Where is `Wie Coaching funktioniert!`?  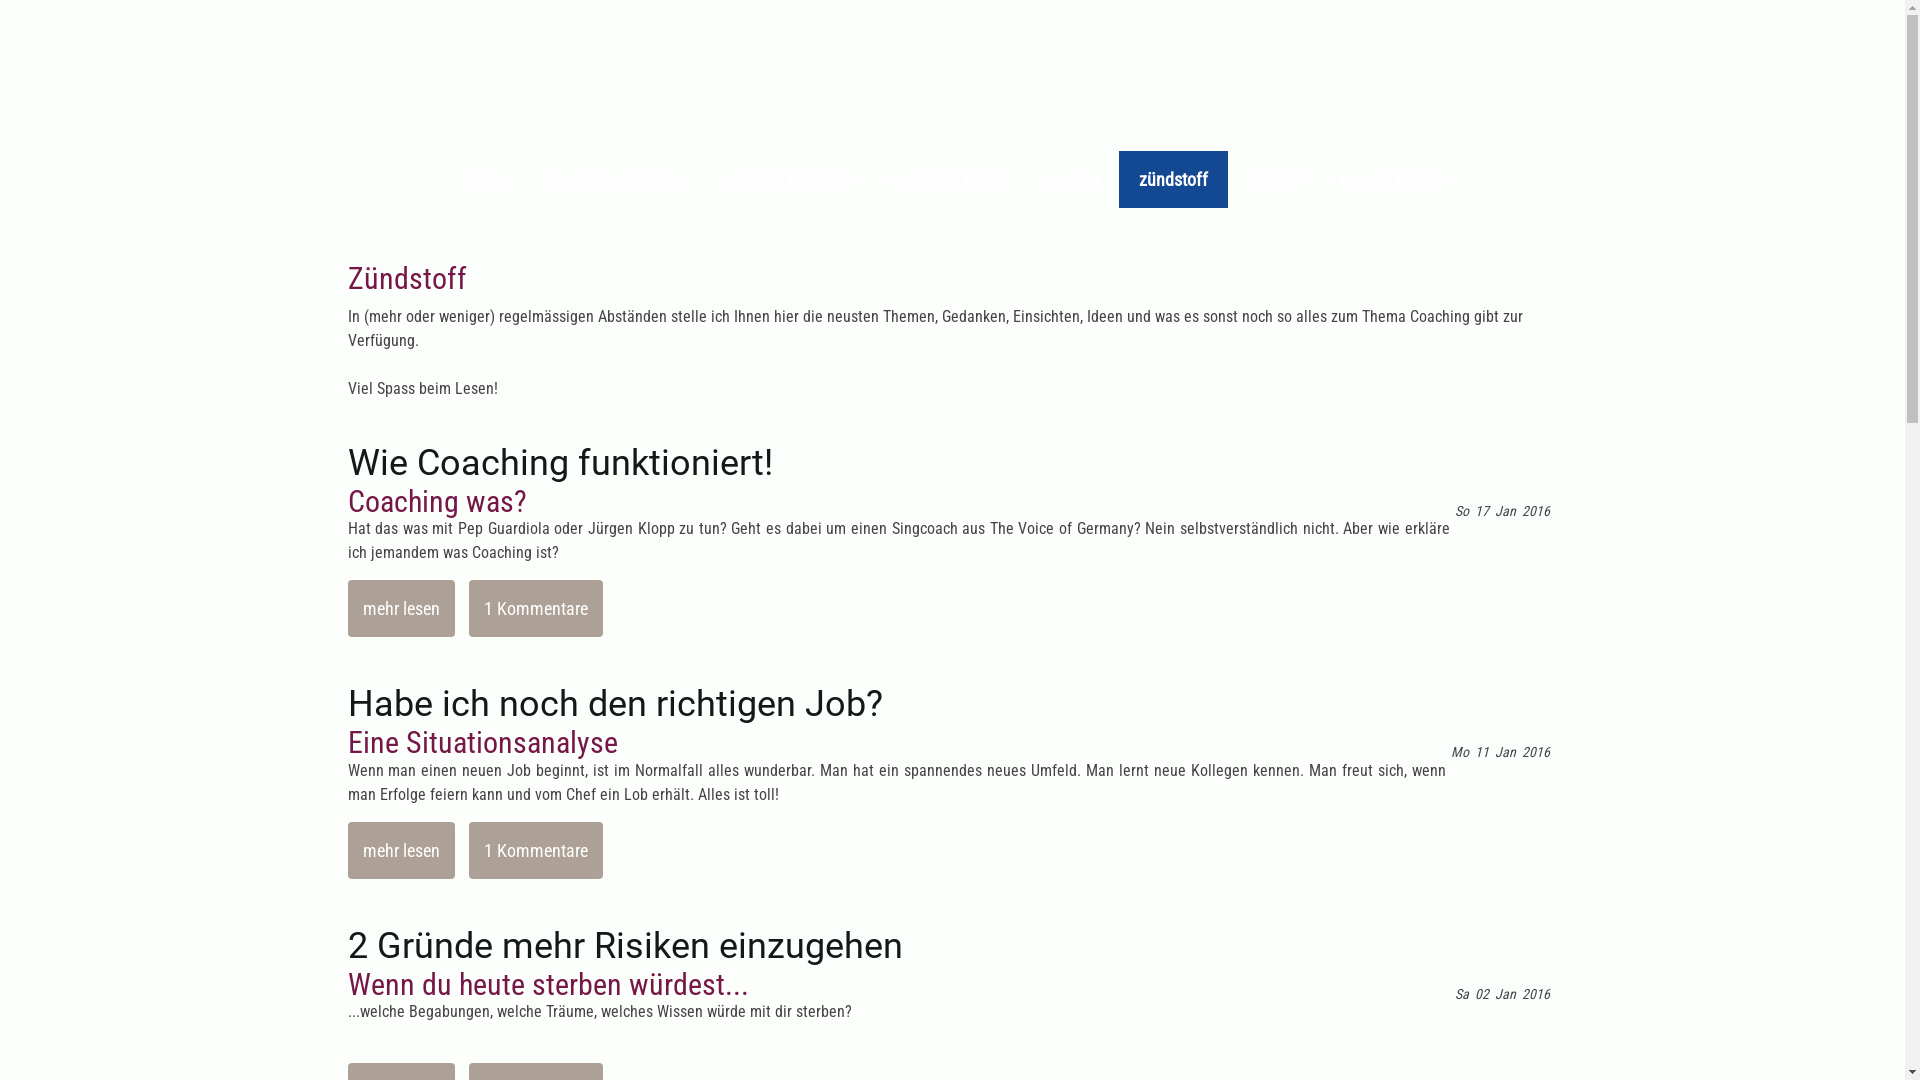 Wie Coaching funktioniert! is located at coordinates (953, 462).